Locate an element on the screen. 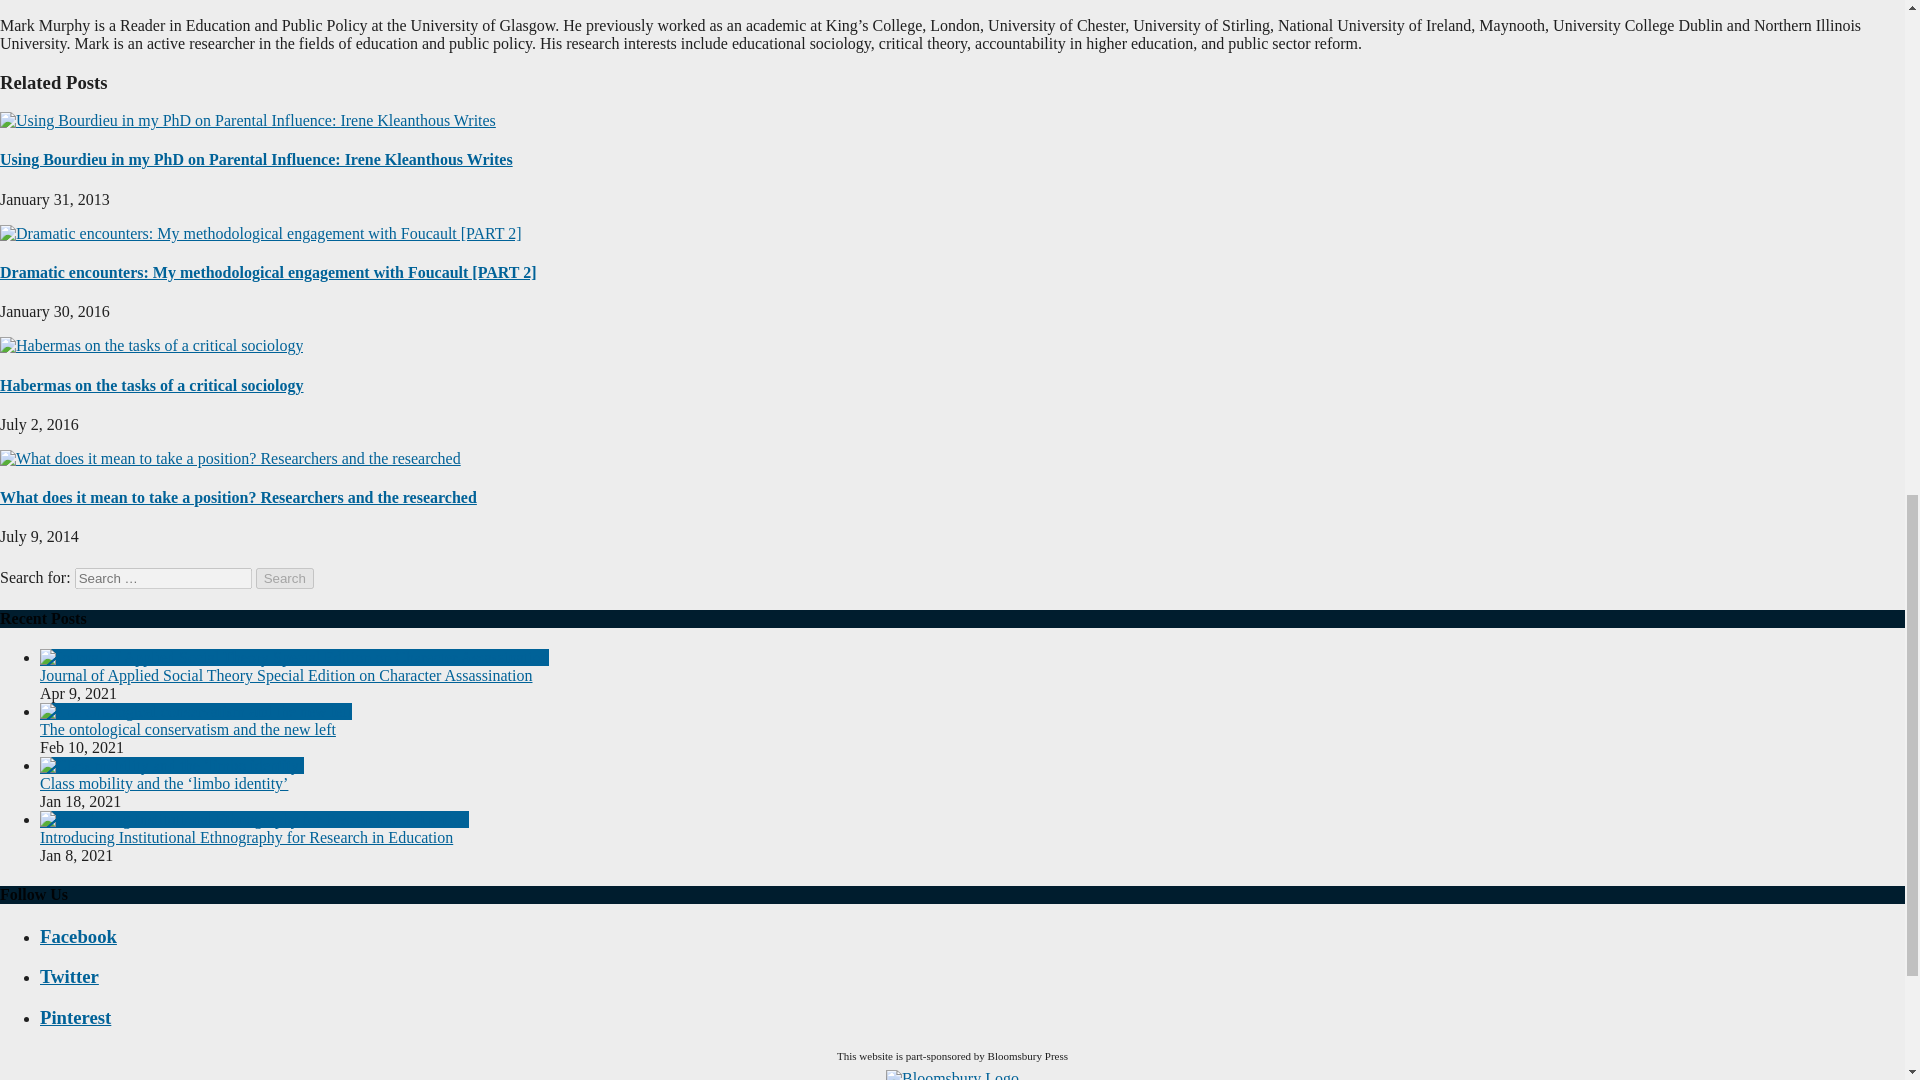 The width and height of the screenshot is (1920, 1080). The ontological conservatism and the new left is located at coordinates (196, 712).